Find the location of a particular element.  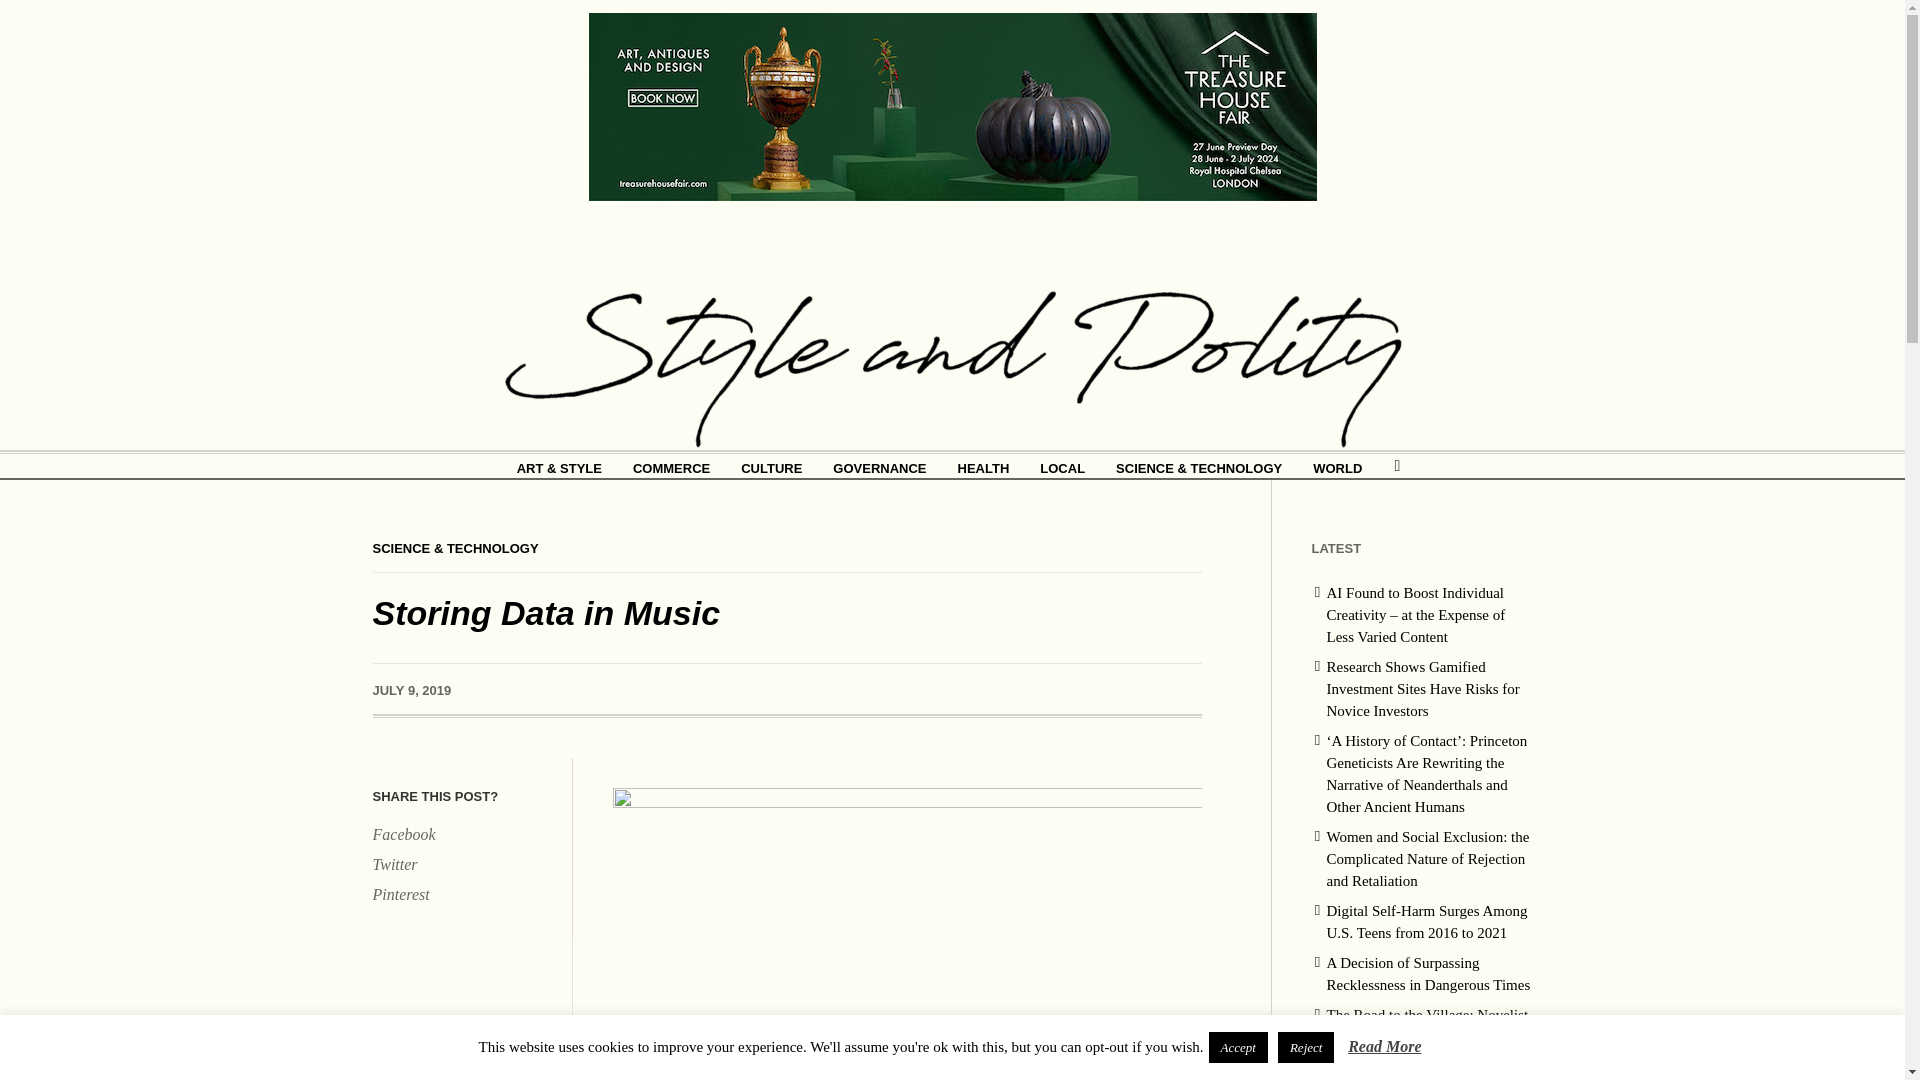

LOCAL is located at coordinates (1062, 466).